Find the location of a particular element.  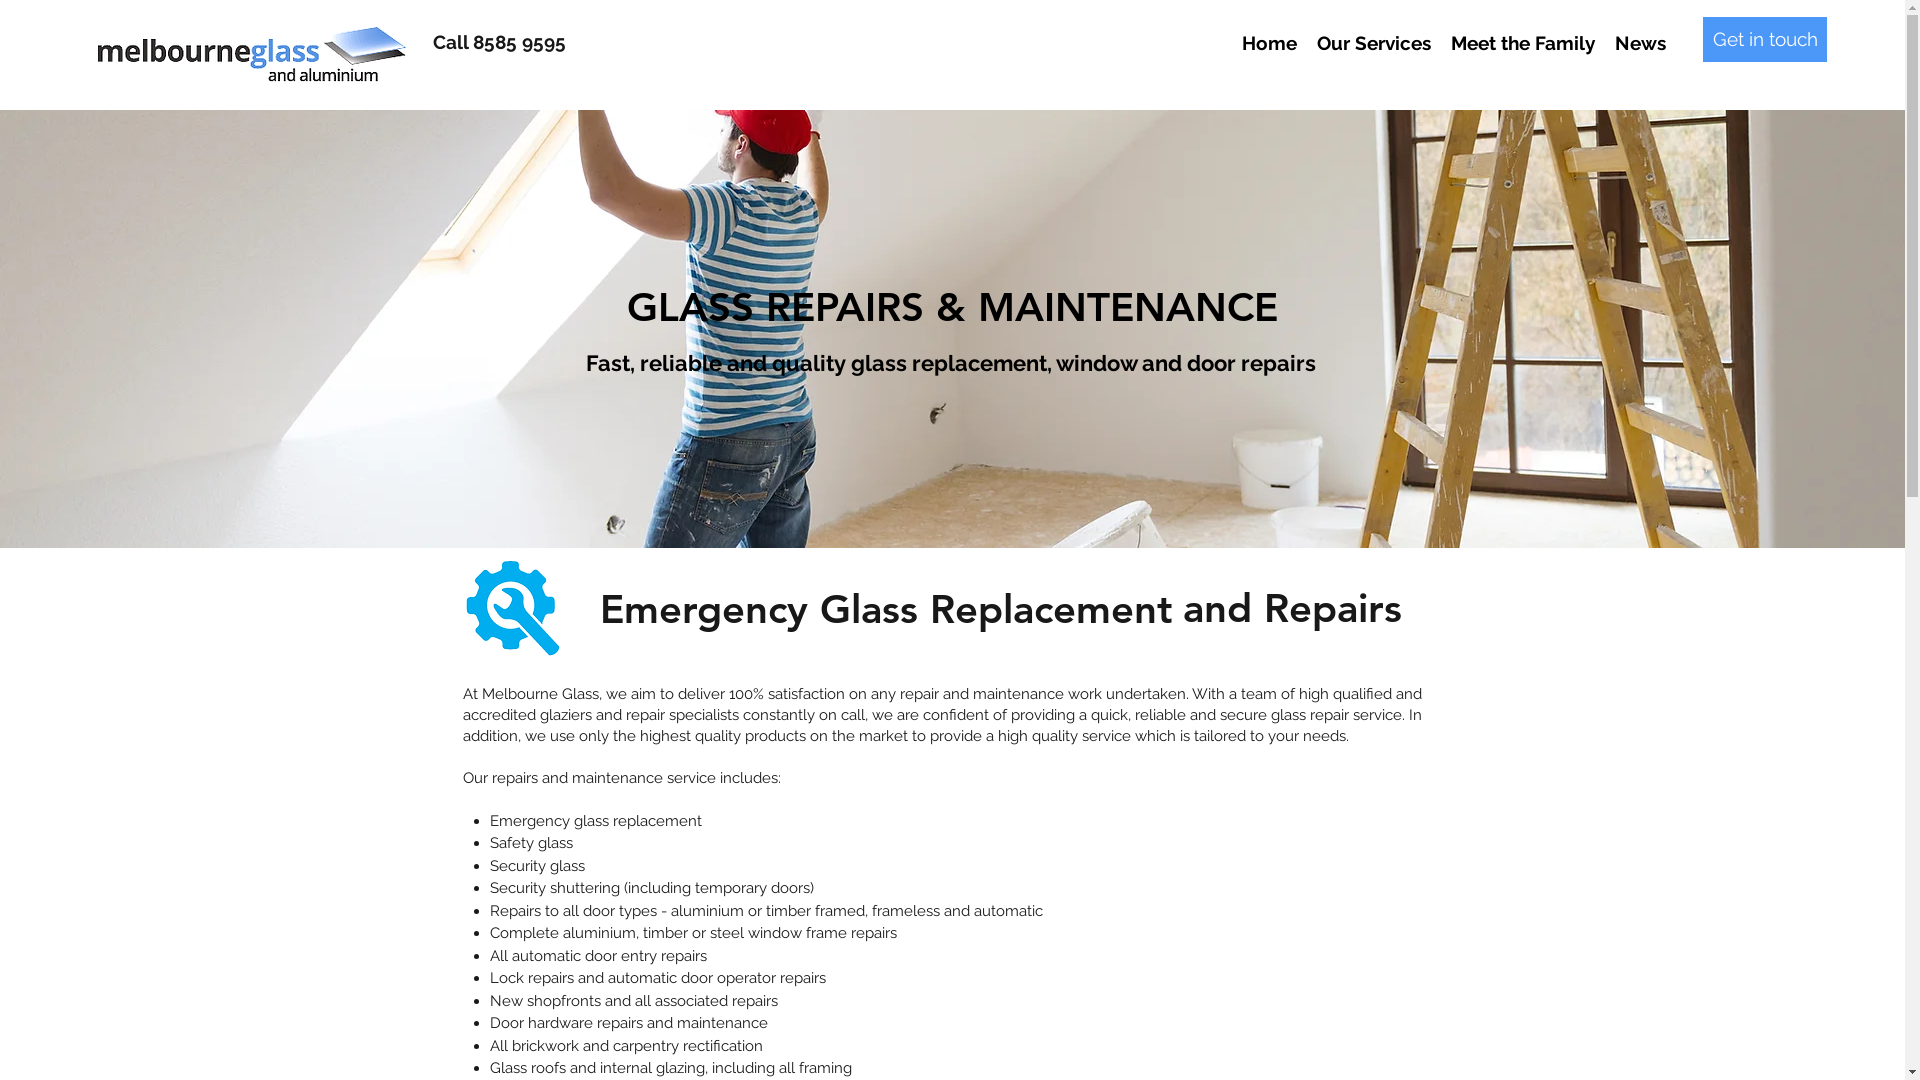

Meet the Family is located at coordinates (1523, 43).